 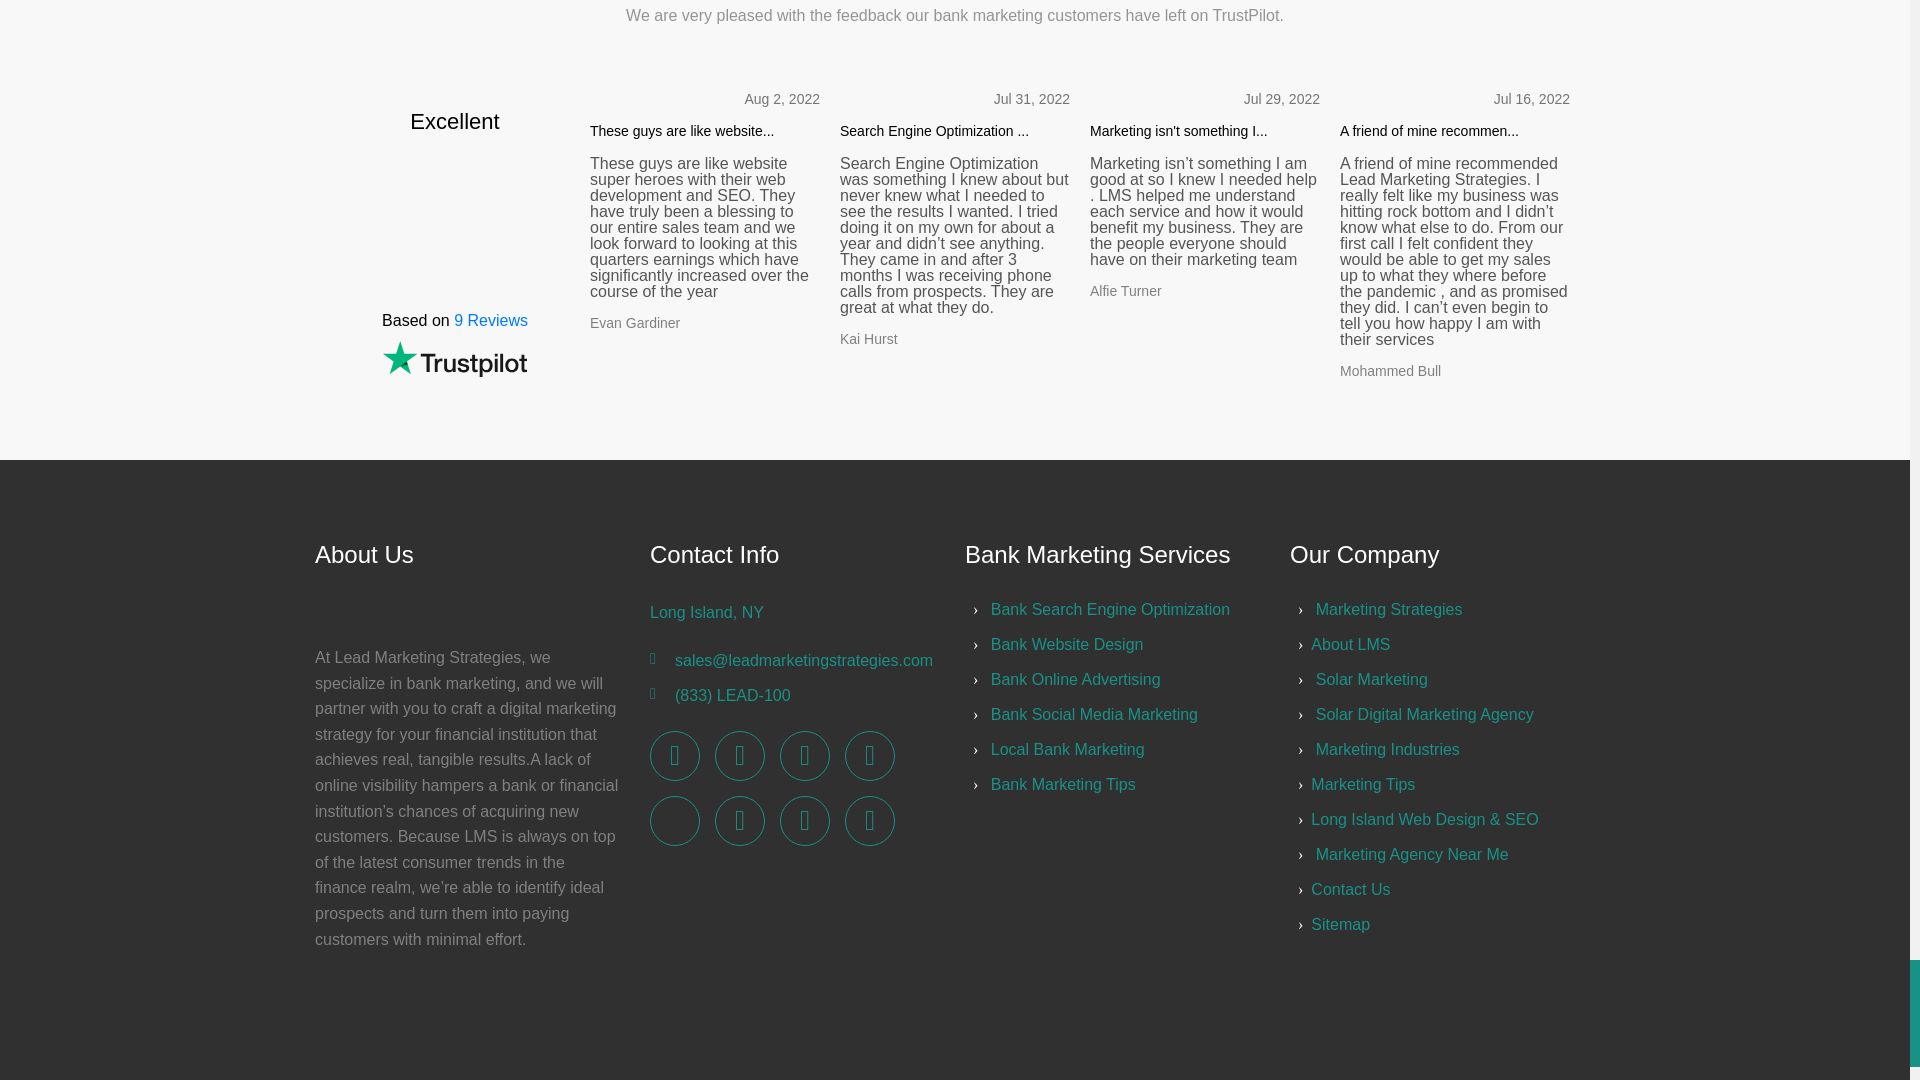 I want to click on Search Engine Optimization, so click(x=1110, y=608).